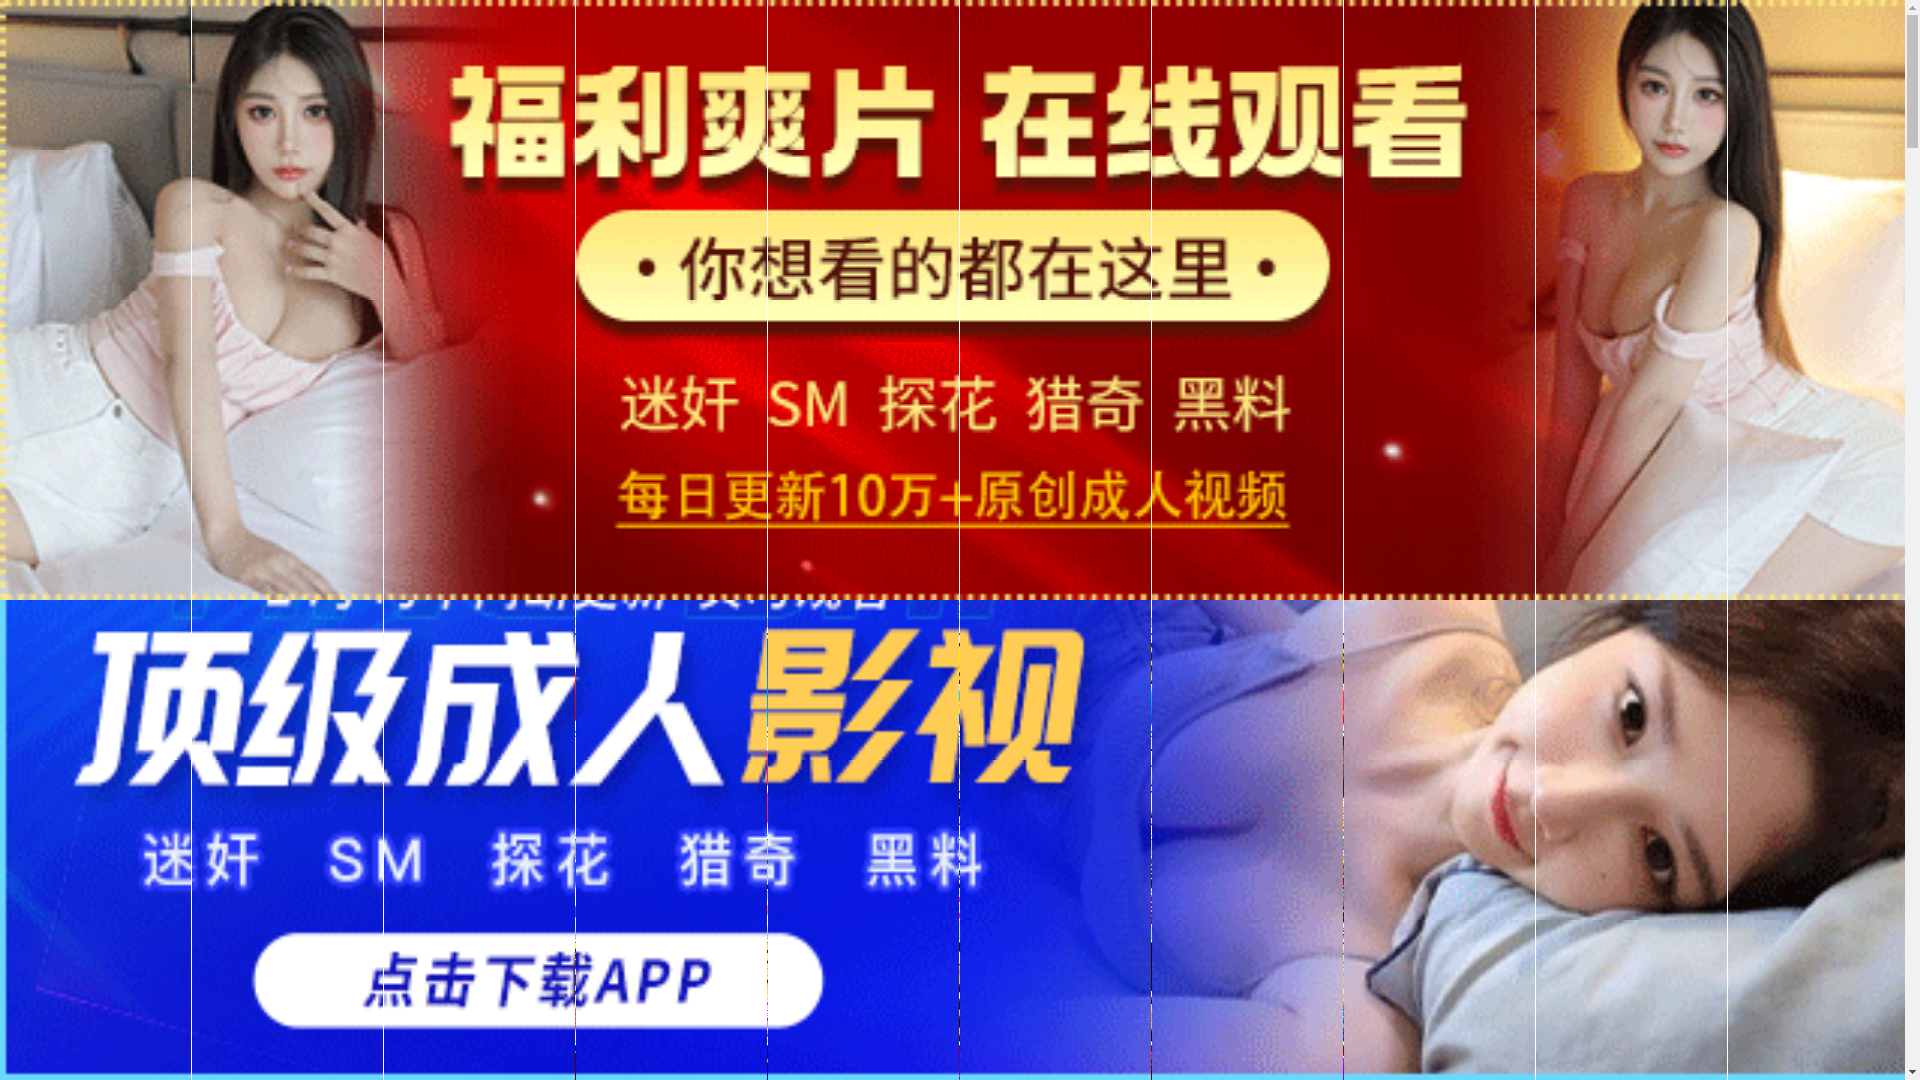 The width and height of the screenshot is (1920, 1080). I want to click on |, so click(1766, 622).